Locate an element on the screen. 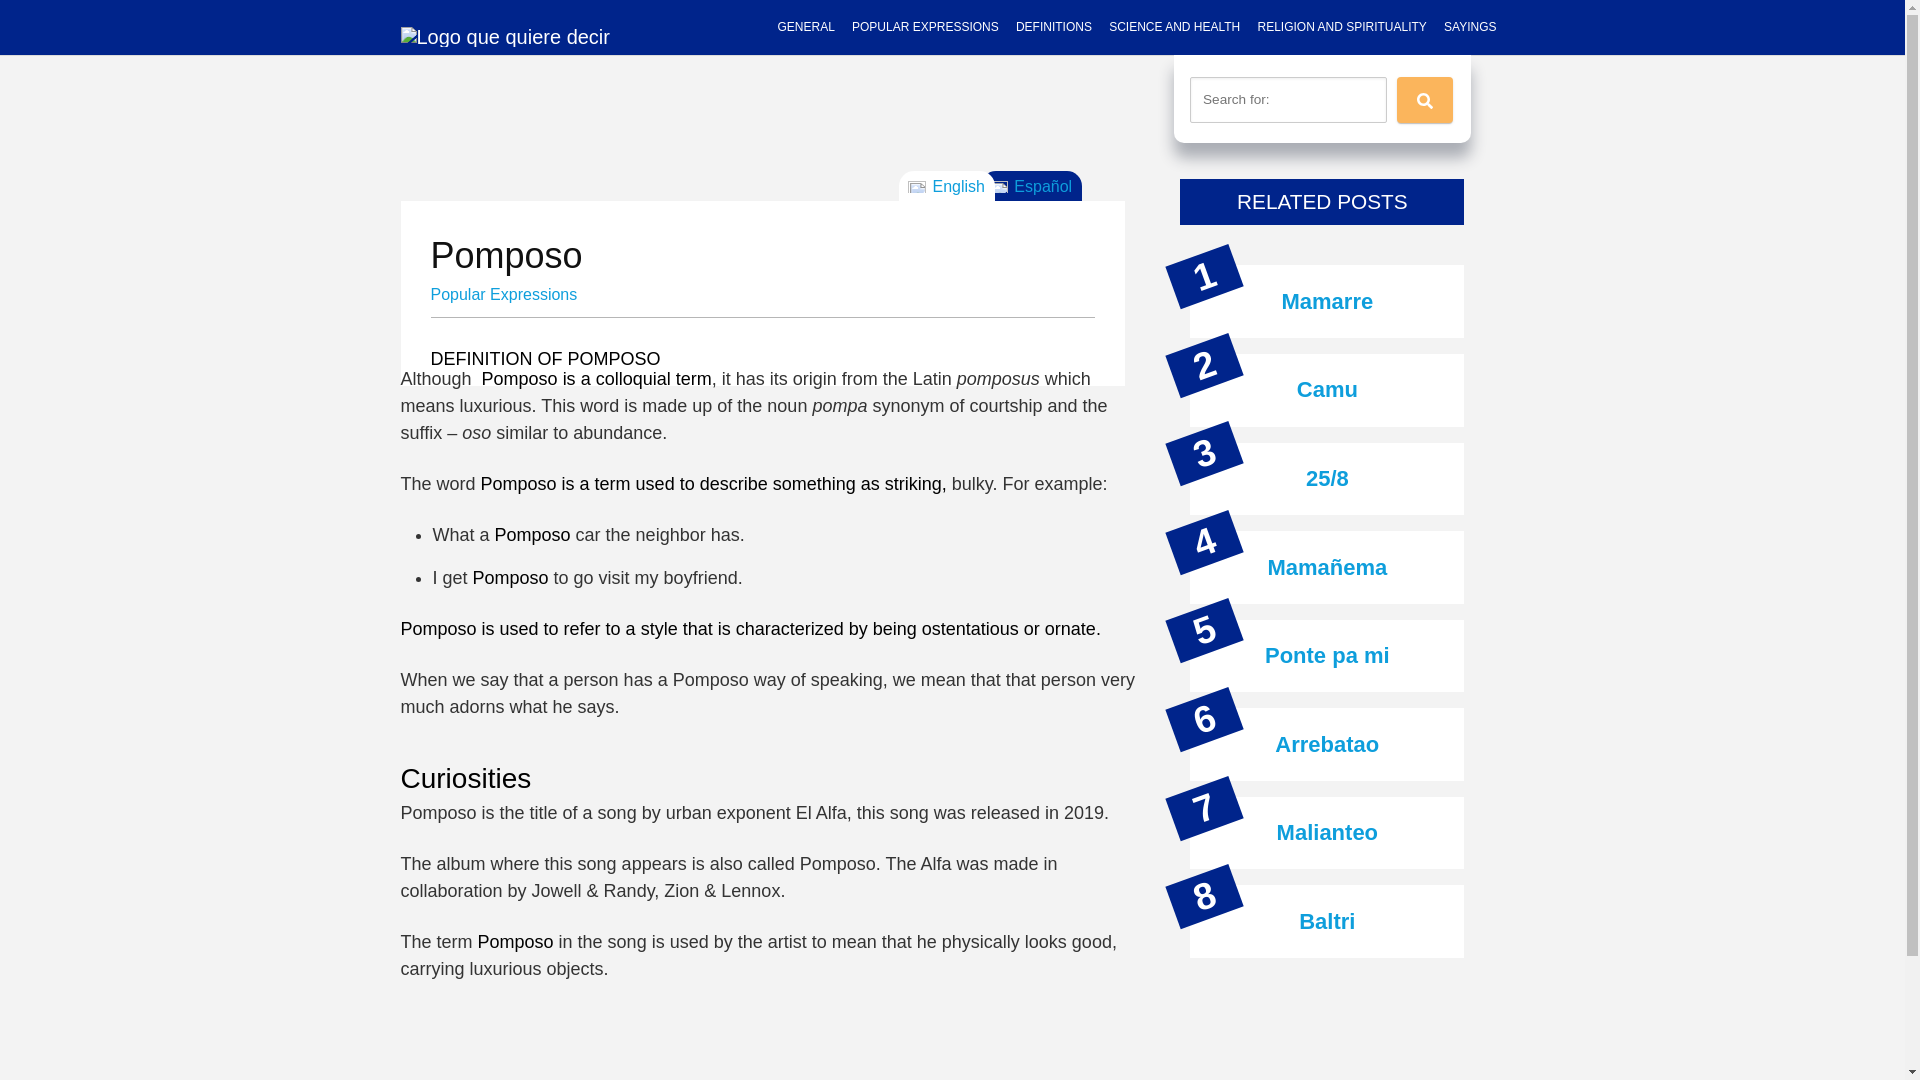 The height and width of the screenshot is (1080, 1920). DEFINITIONS is located at coordinates (1053, 28).